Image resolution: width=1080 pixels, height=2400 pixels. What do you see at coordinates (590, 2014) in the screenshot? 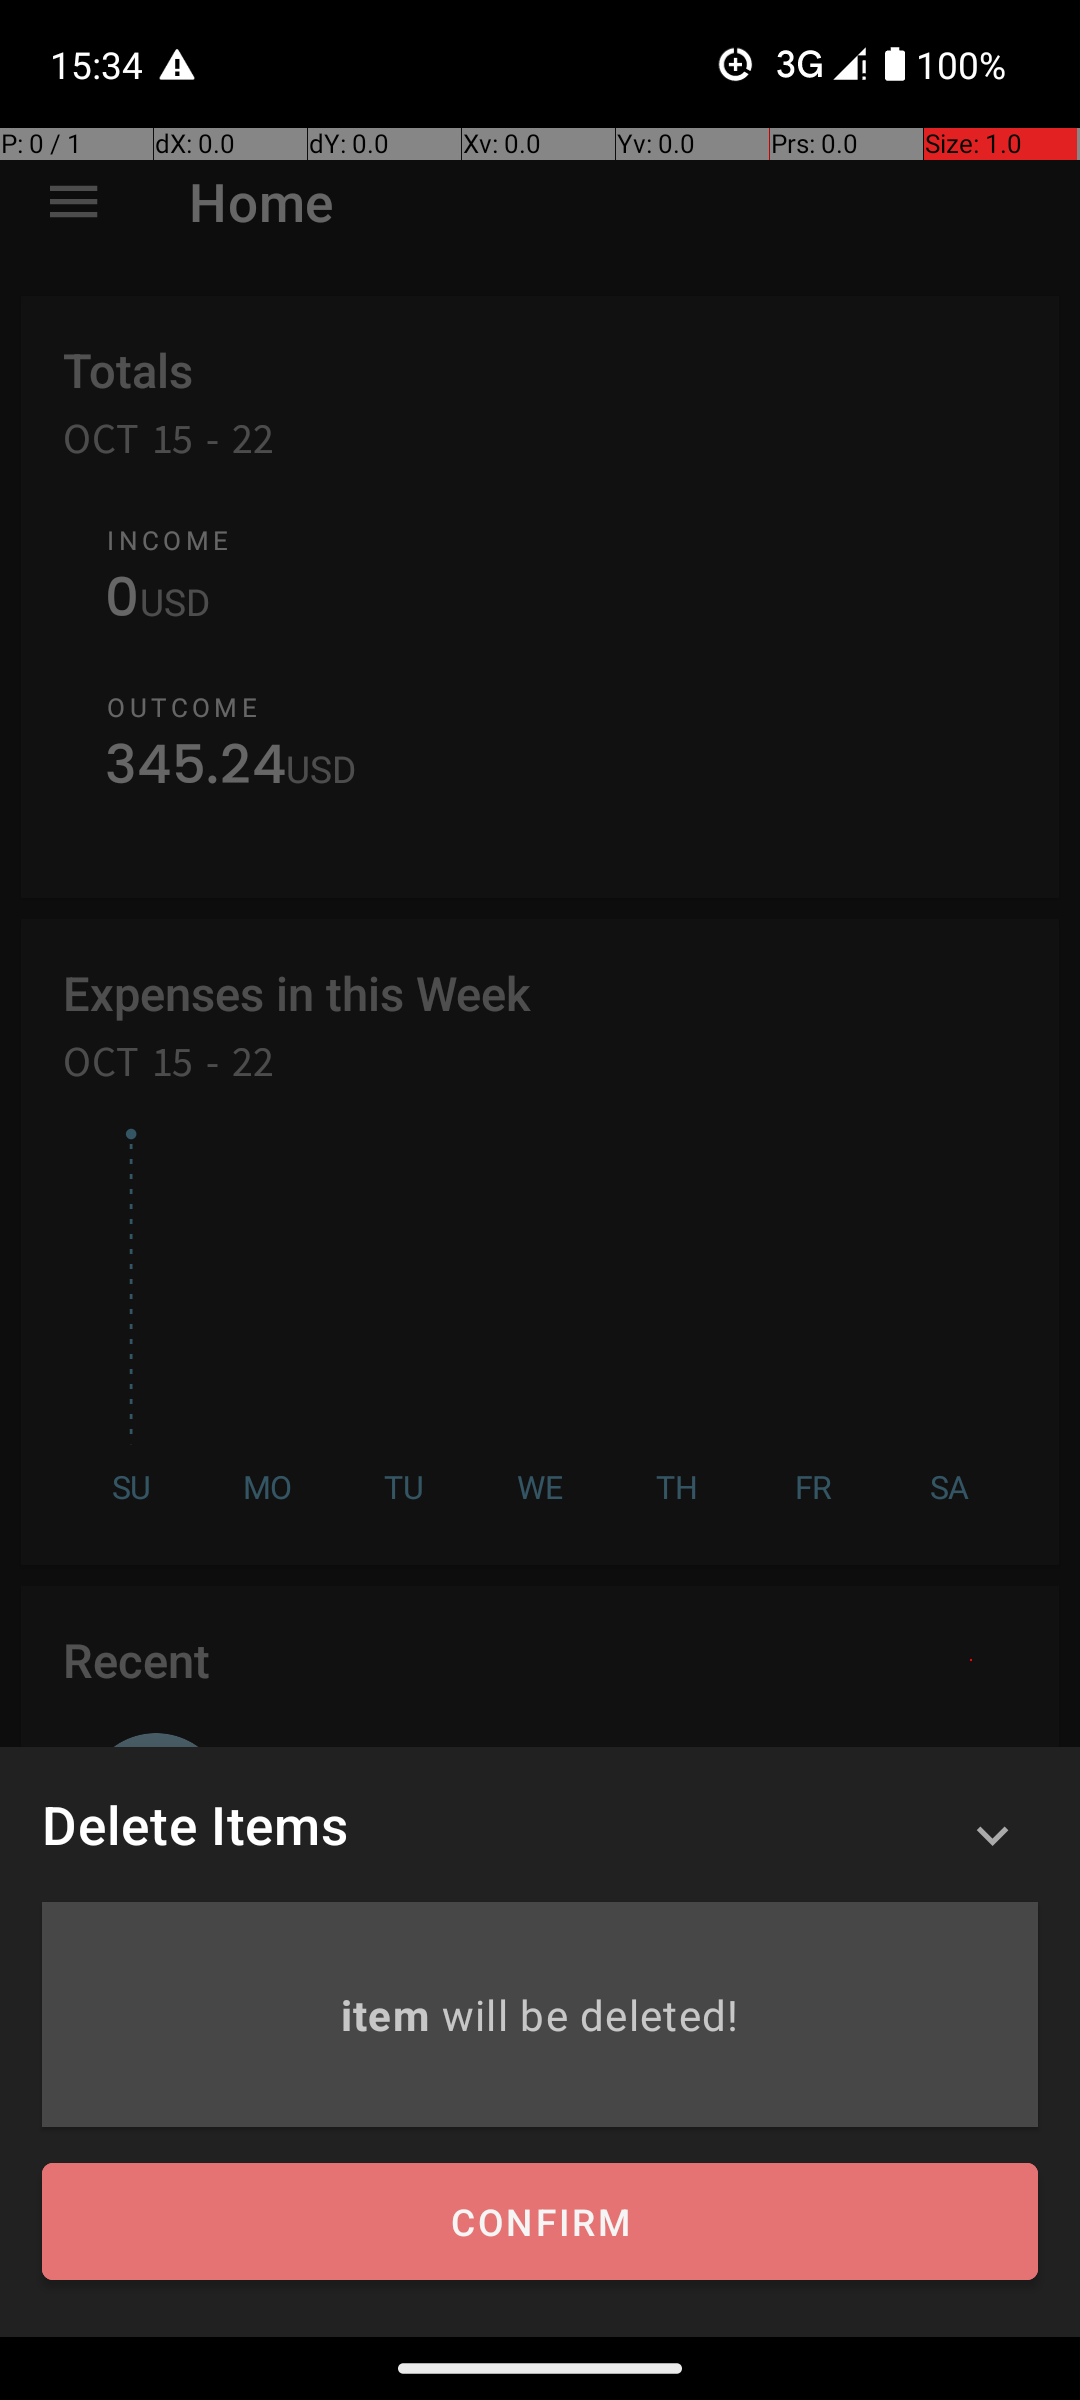
I see `will be deleted!` at bounding box center [590, 2014].